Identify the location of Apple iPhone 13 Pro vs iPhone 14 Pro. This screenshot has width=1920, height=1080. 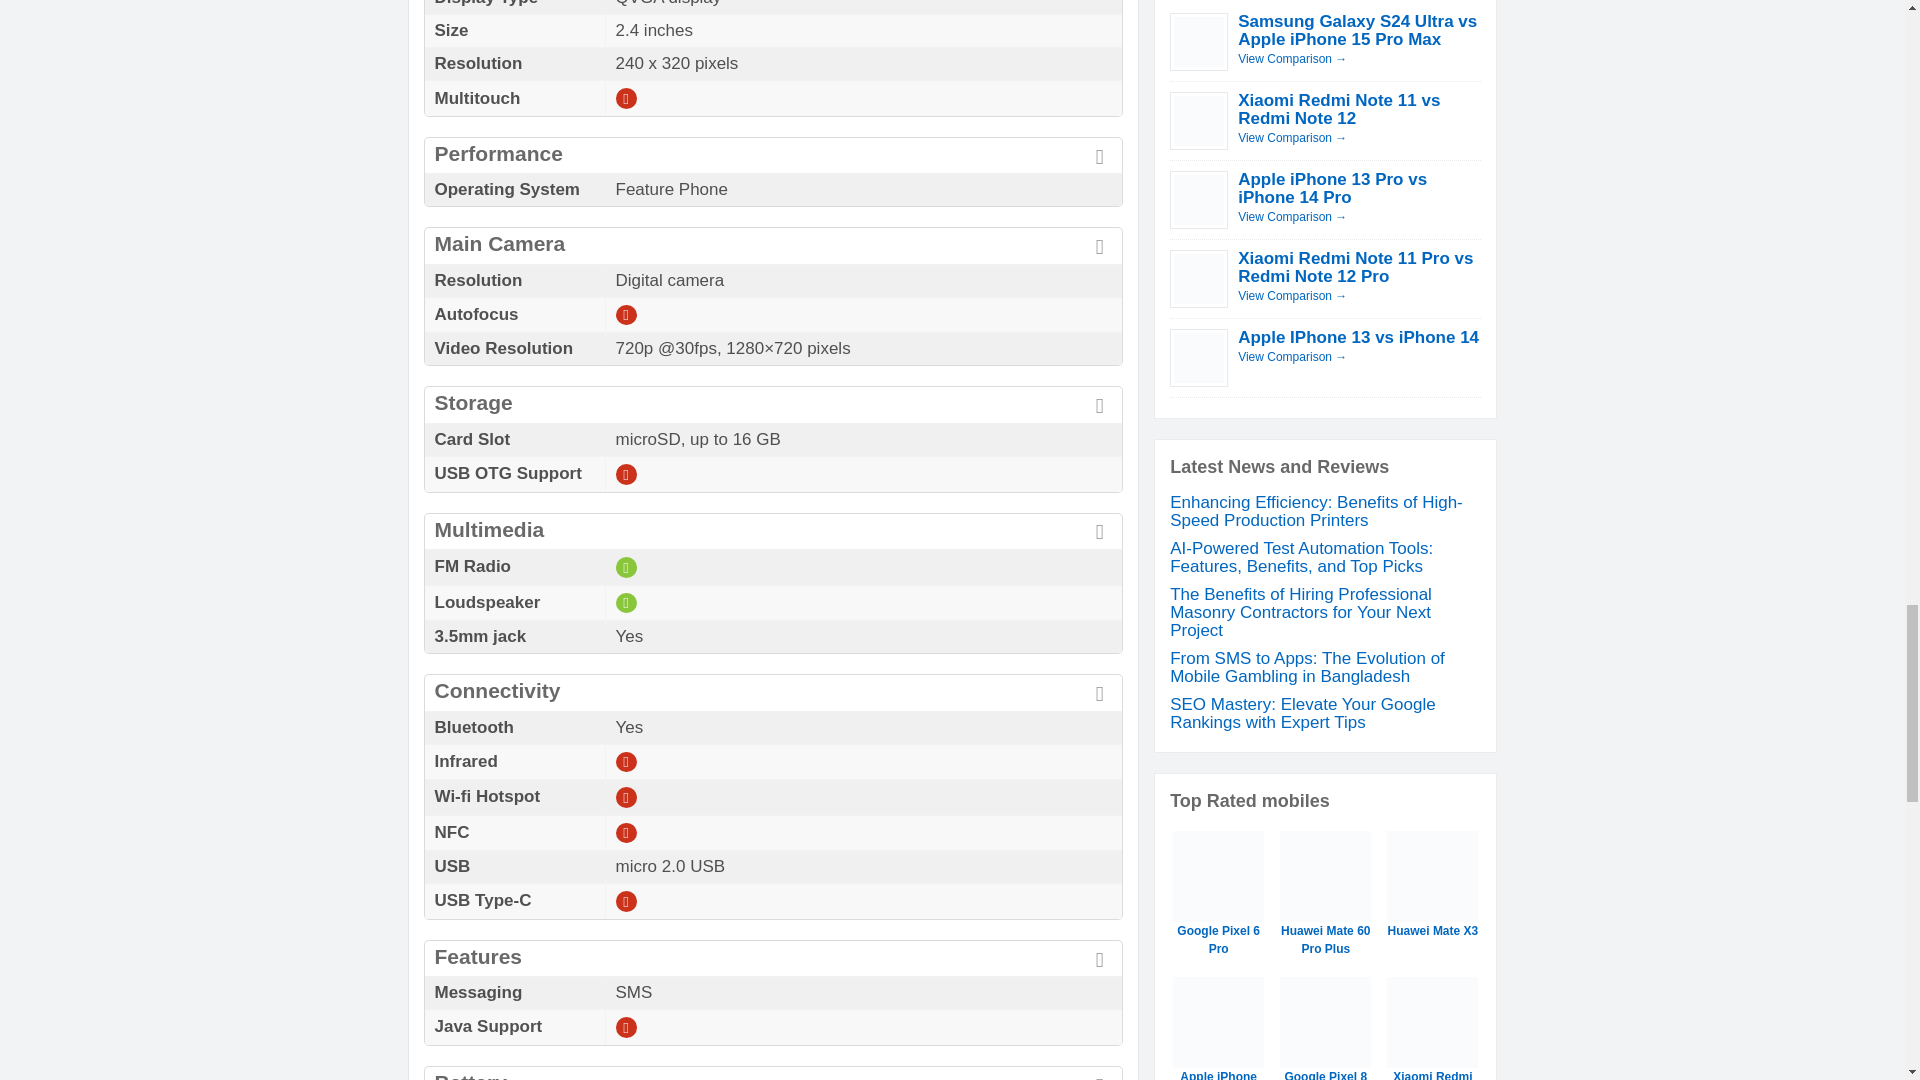
(1292, 216).